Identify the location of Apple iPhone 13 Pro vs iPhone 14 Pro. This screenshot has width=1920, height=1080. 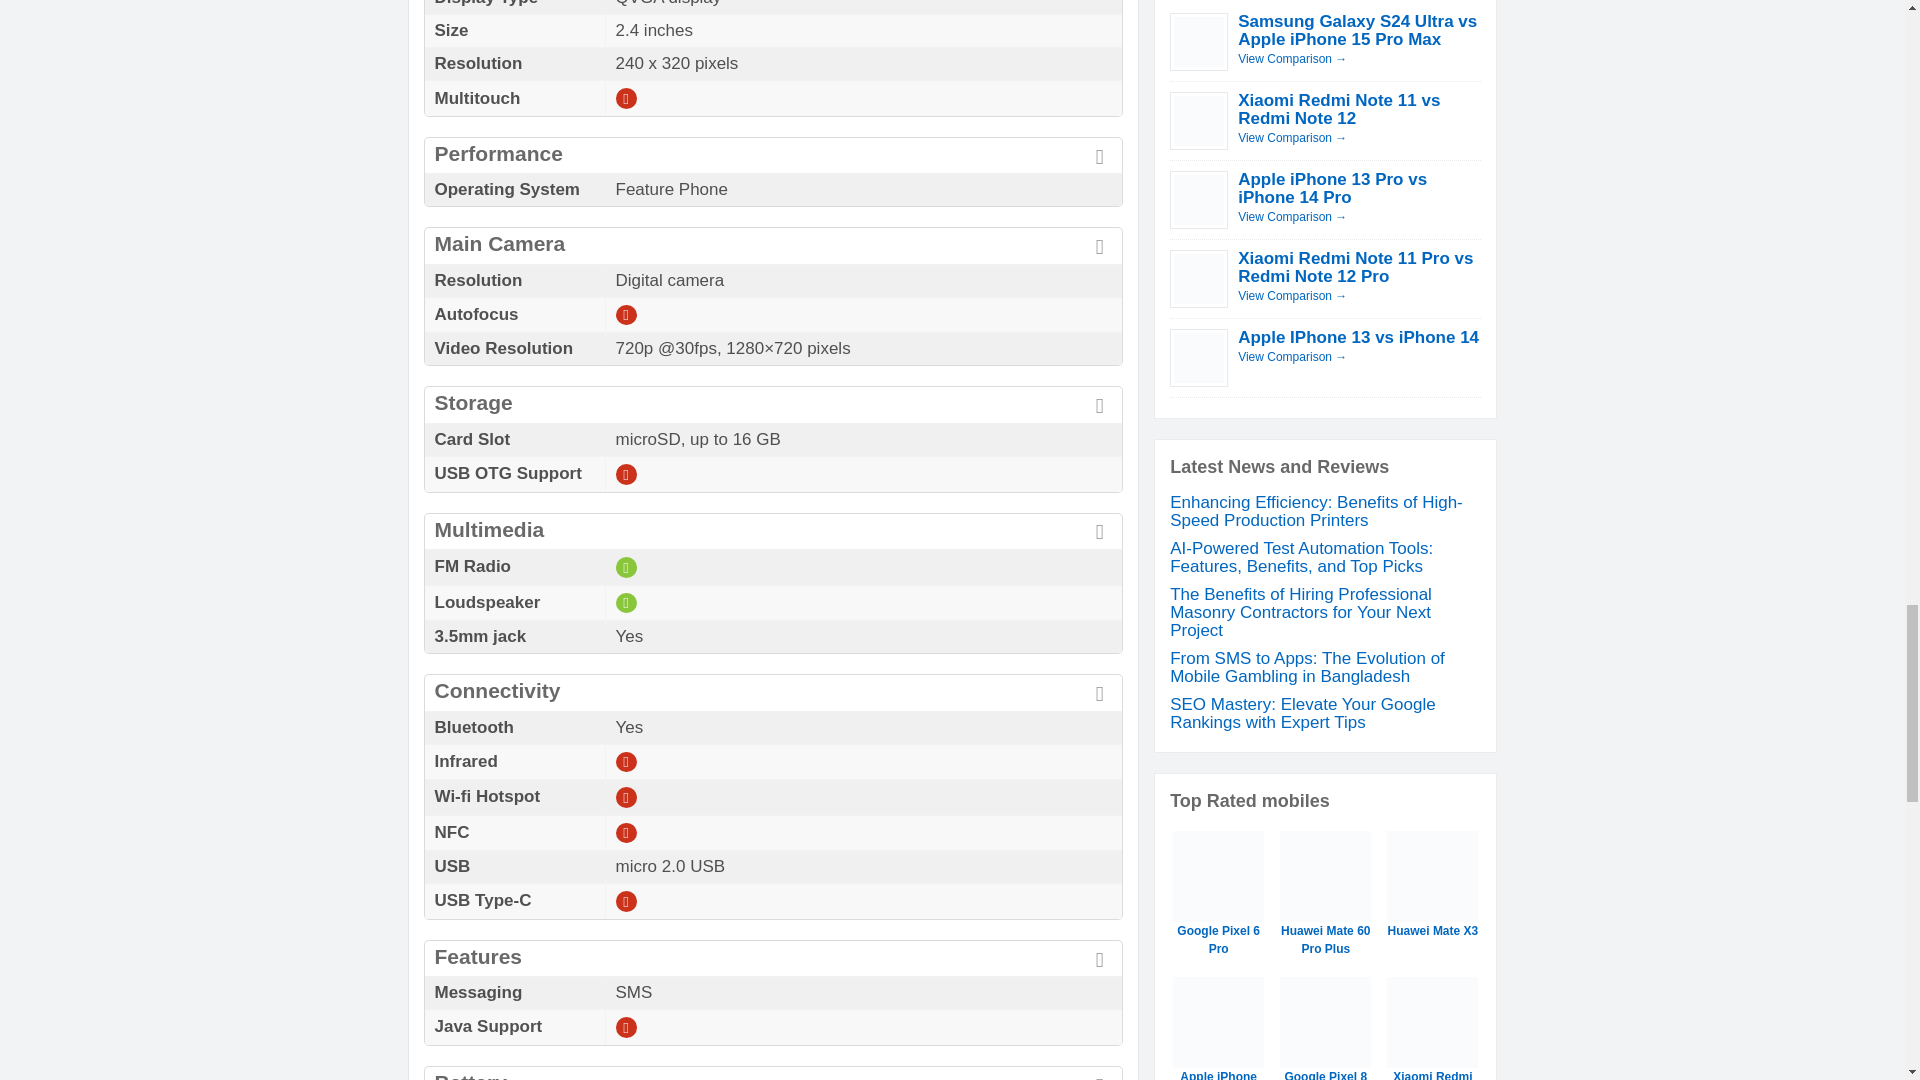
(1292, 216).